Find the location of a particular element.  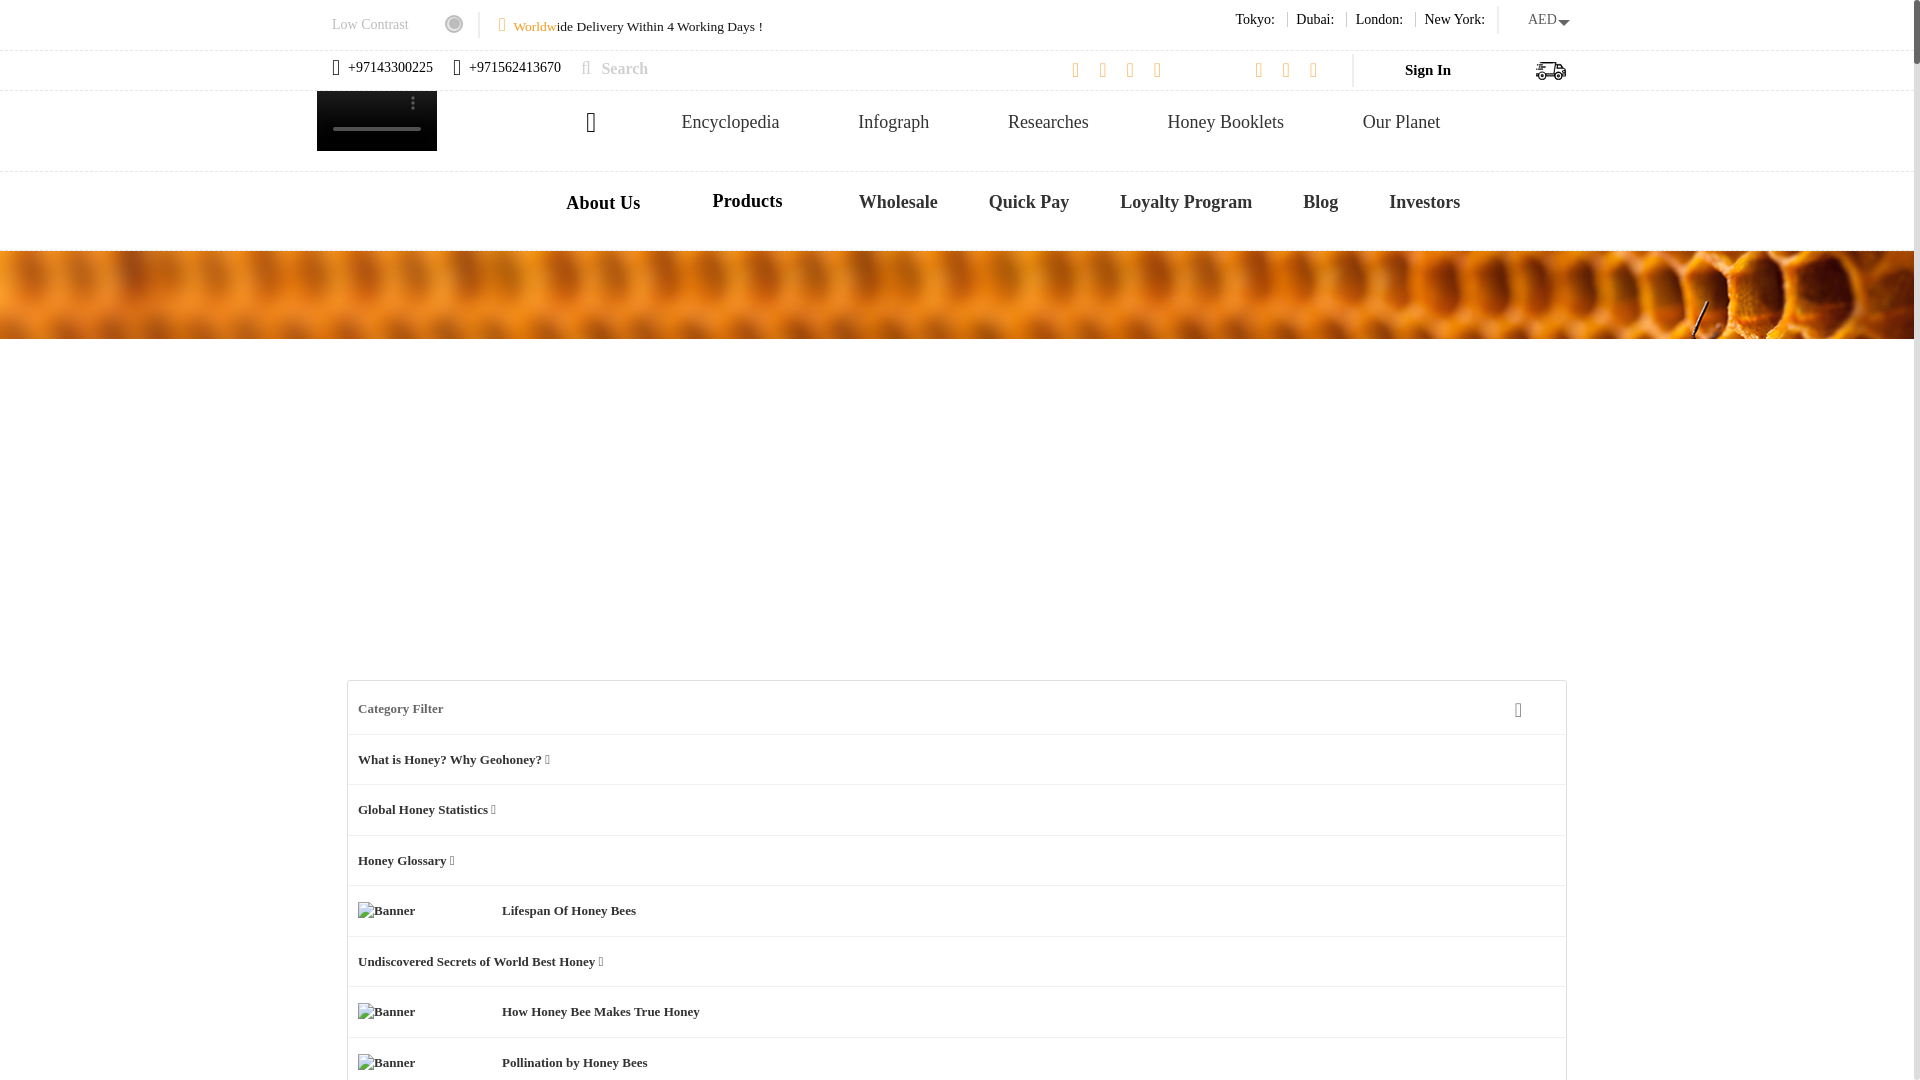

Loyalty Program is located at coordinates (1185, 202).